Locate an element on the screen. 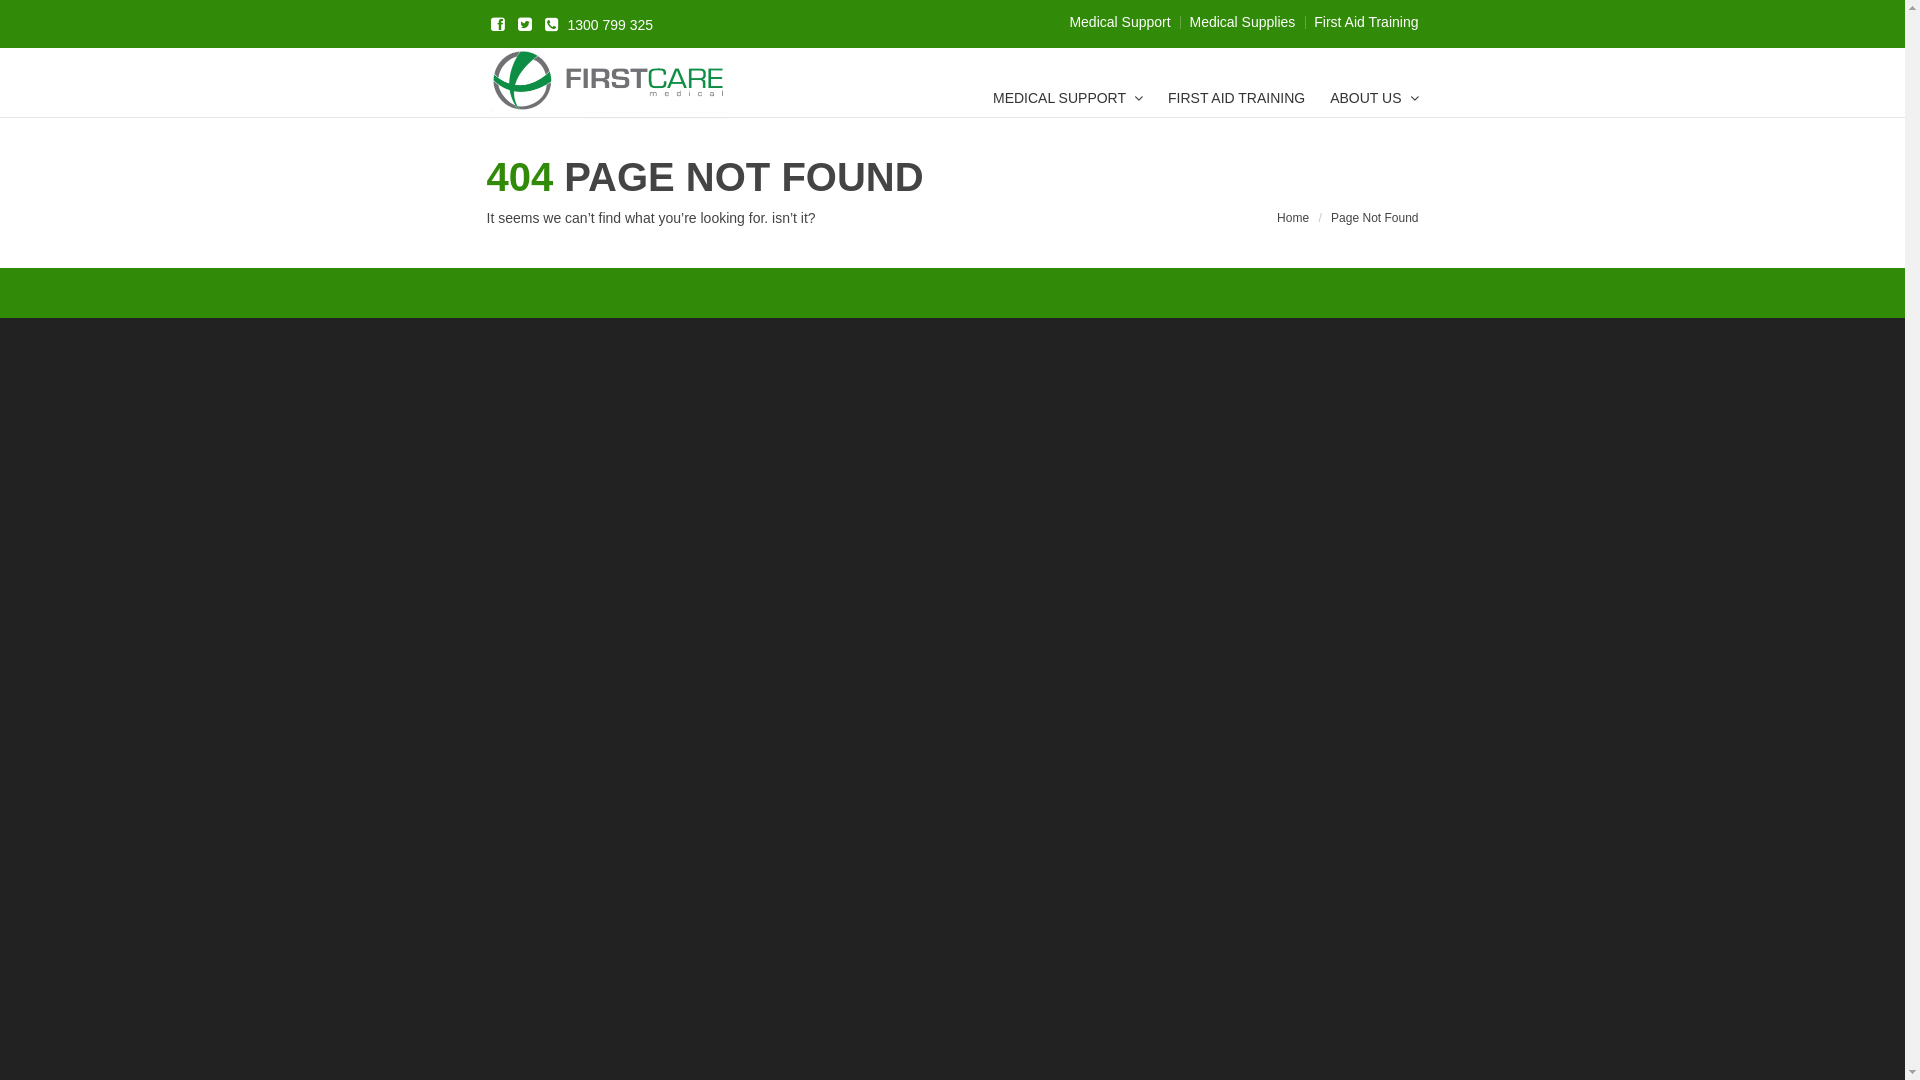 The height and width of the screenshot is (1080, 1920). MEDICAL SUPPORT is located at coordinates (1068, 100).